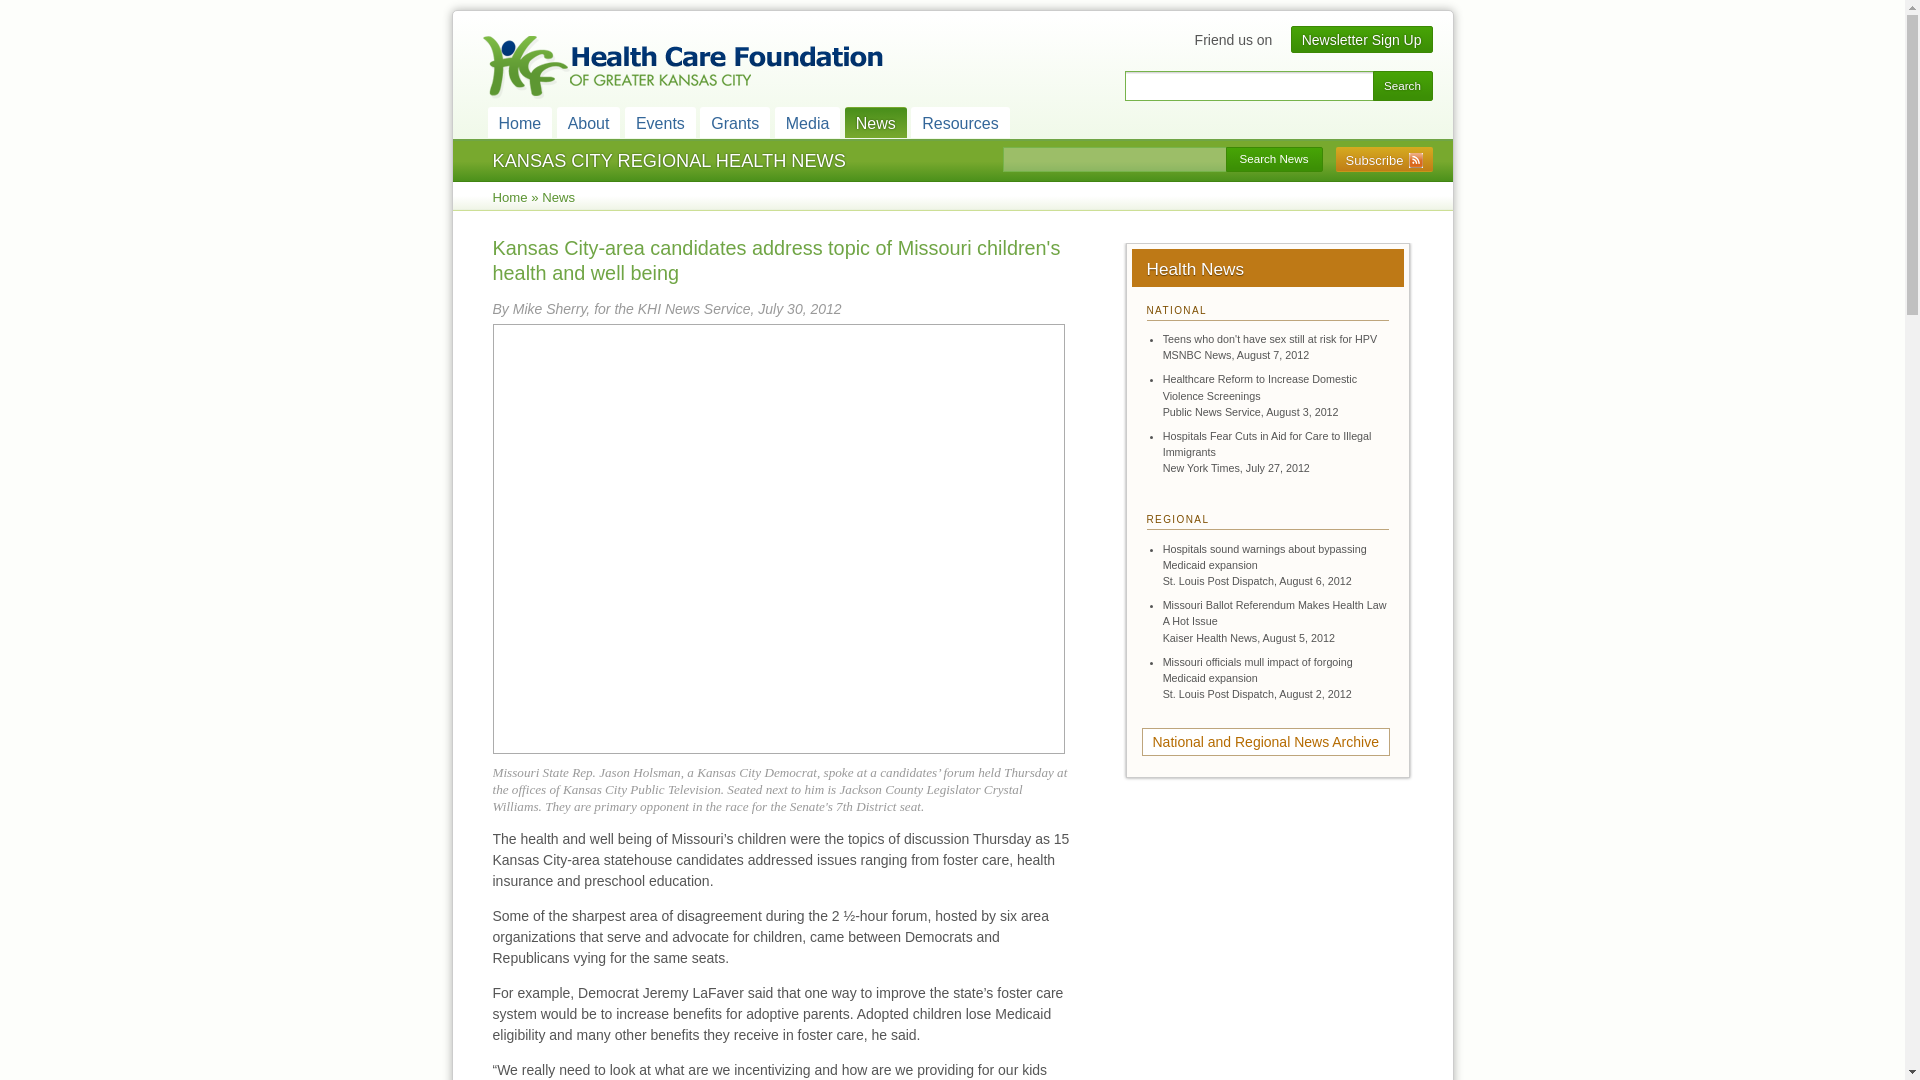 Image resolution: width=1920 pixels, height=1080 pixels. What do you see at coordinates (681, 68) in the screenshot?
I see `health care of greater kansas city` at bounding box center [681, 68].